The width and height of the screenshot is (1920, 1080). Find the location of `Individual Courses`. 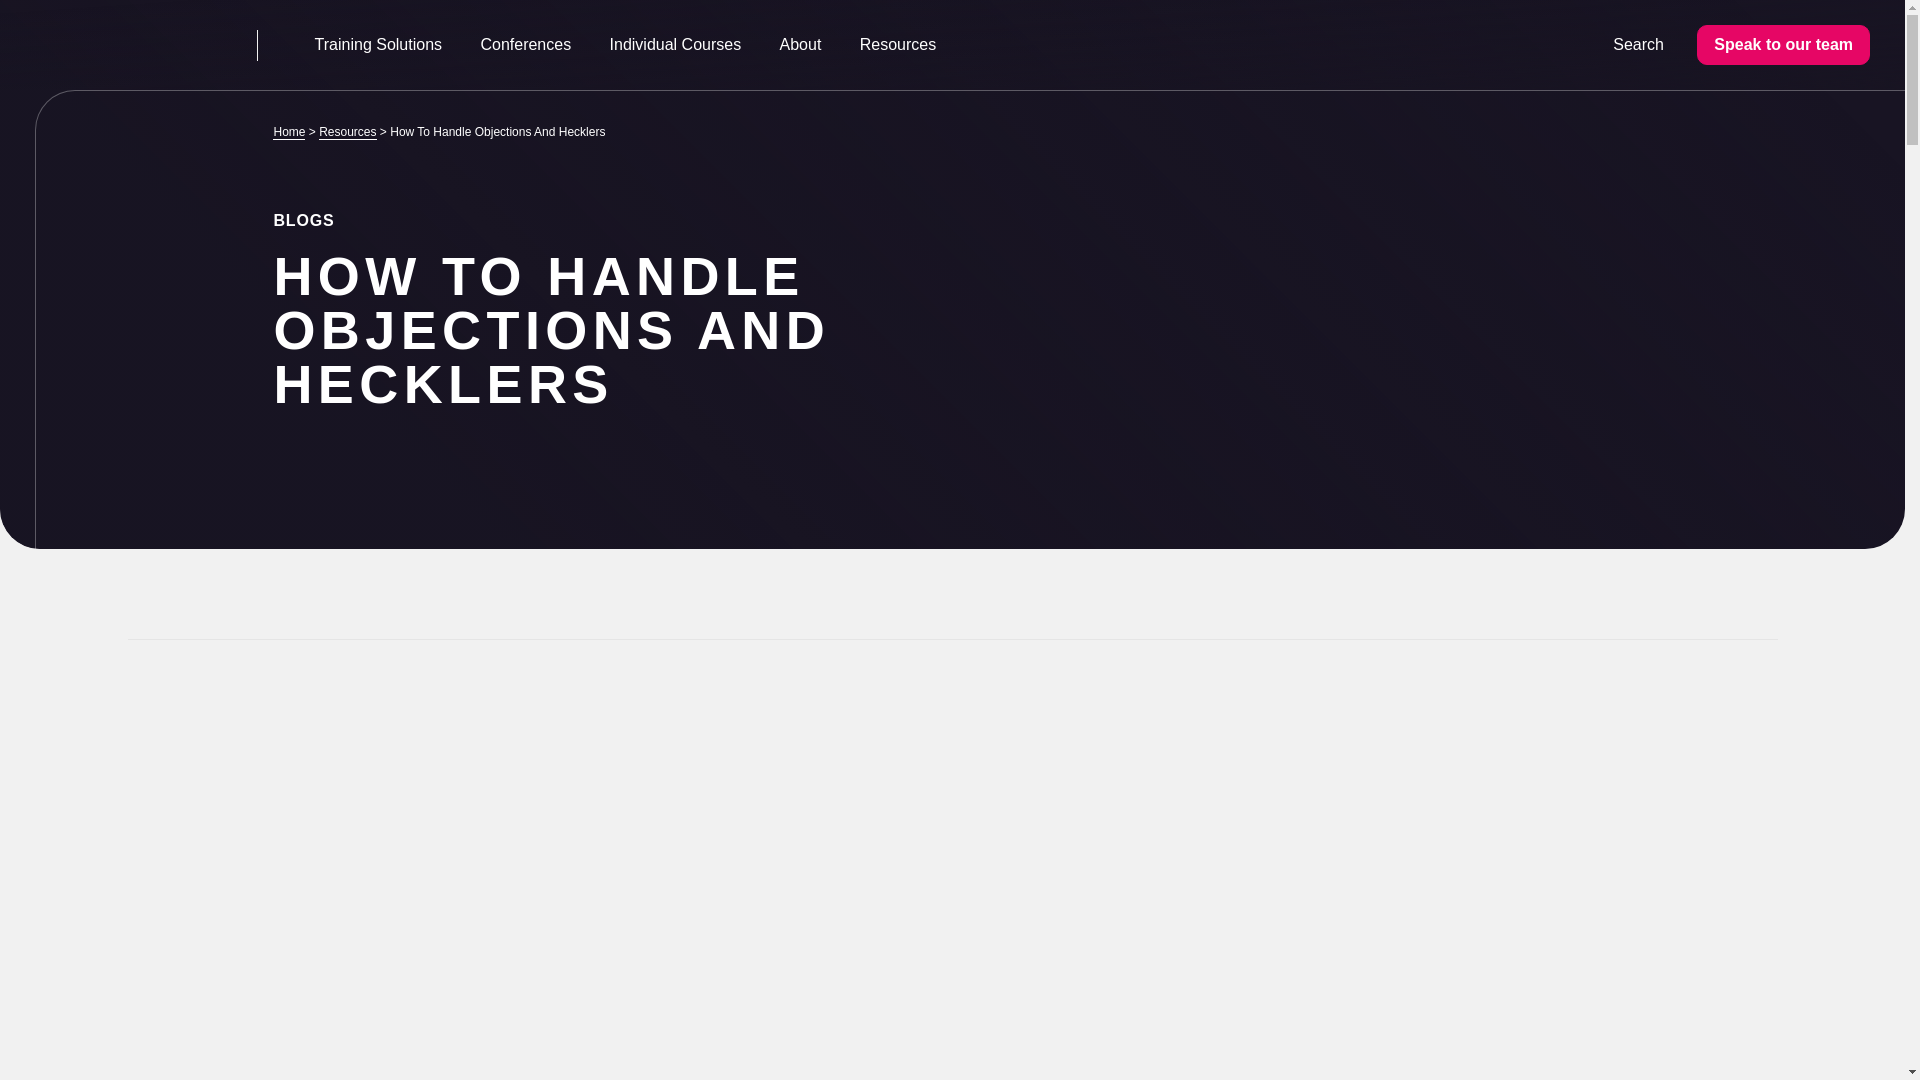

Individual Courses is located at coordinates (674, 44).